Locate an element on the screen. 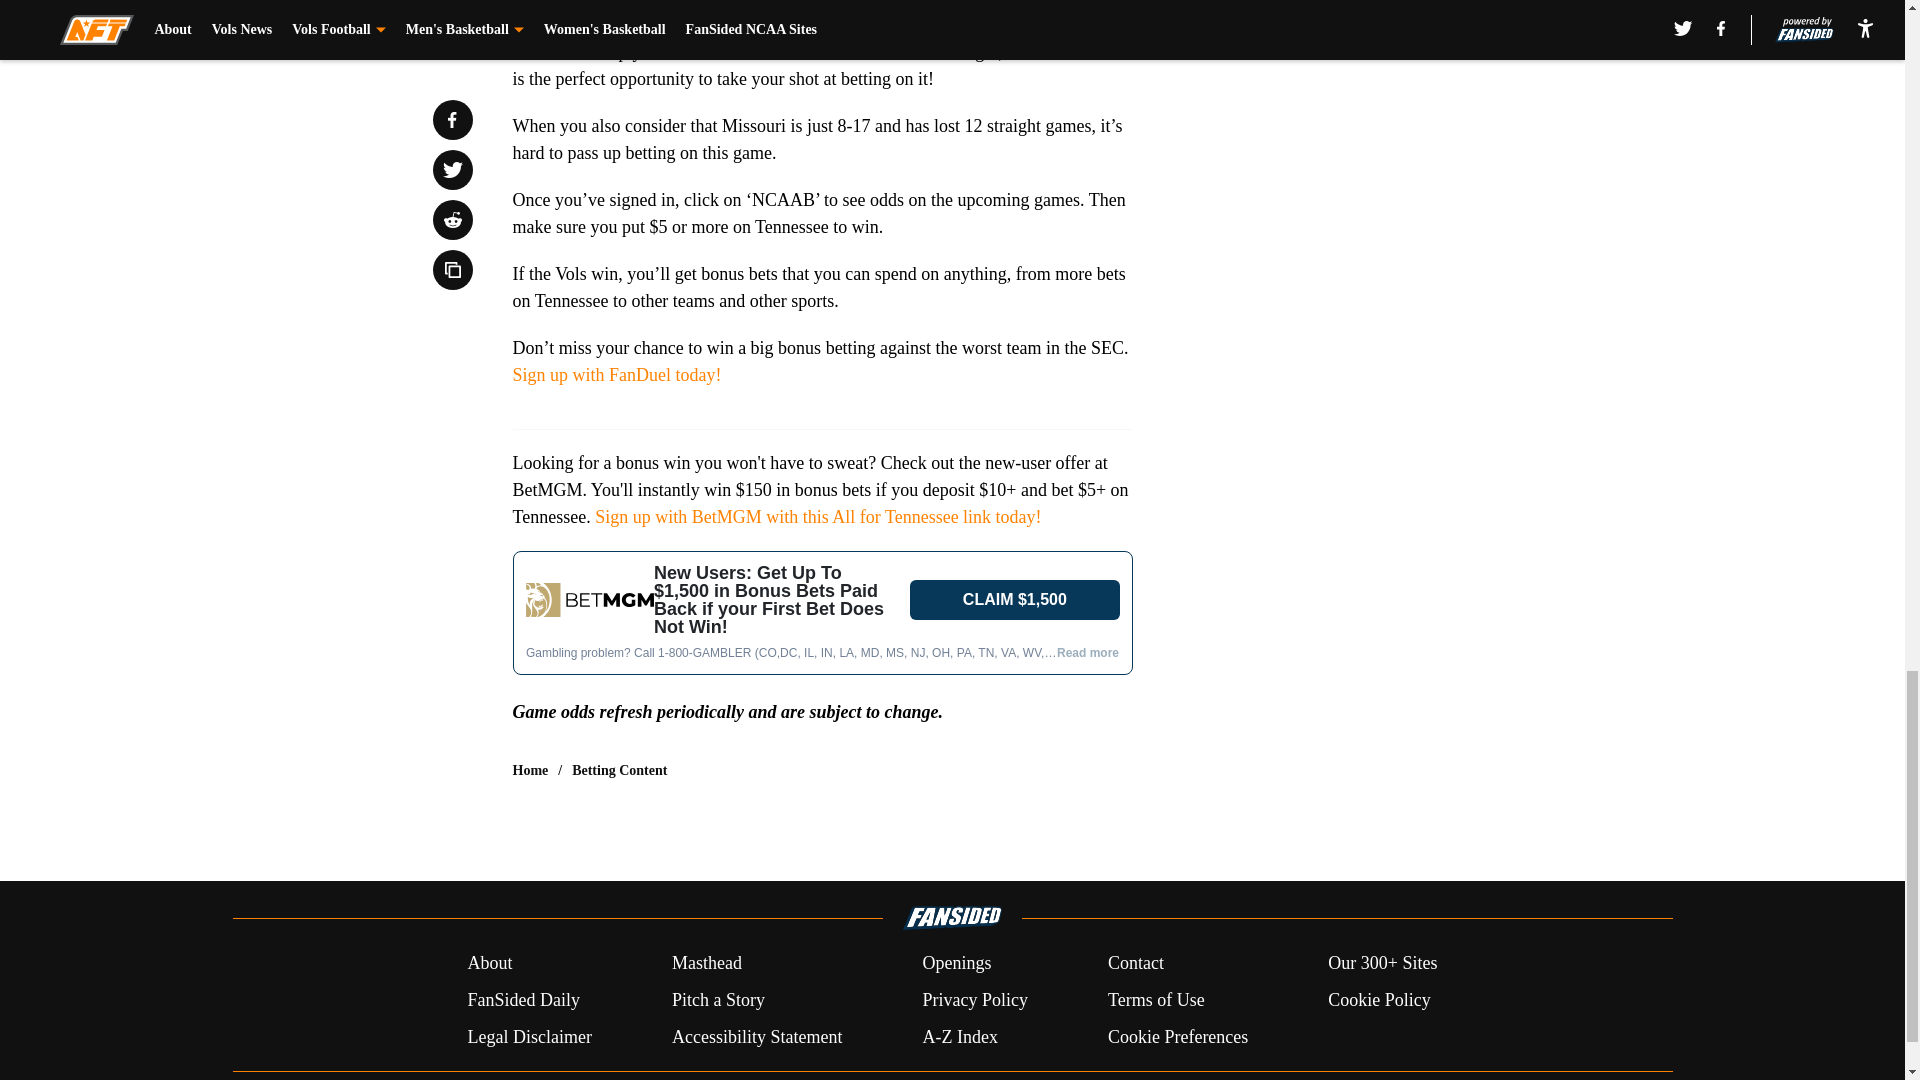 This screenshot has width=1920, height=1080. Masthead is located at coordinates (706, 964).